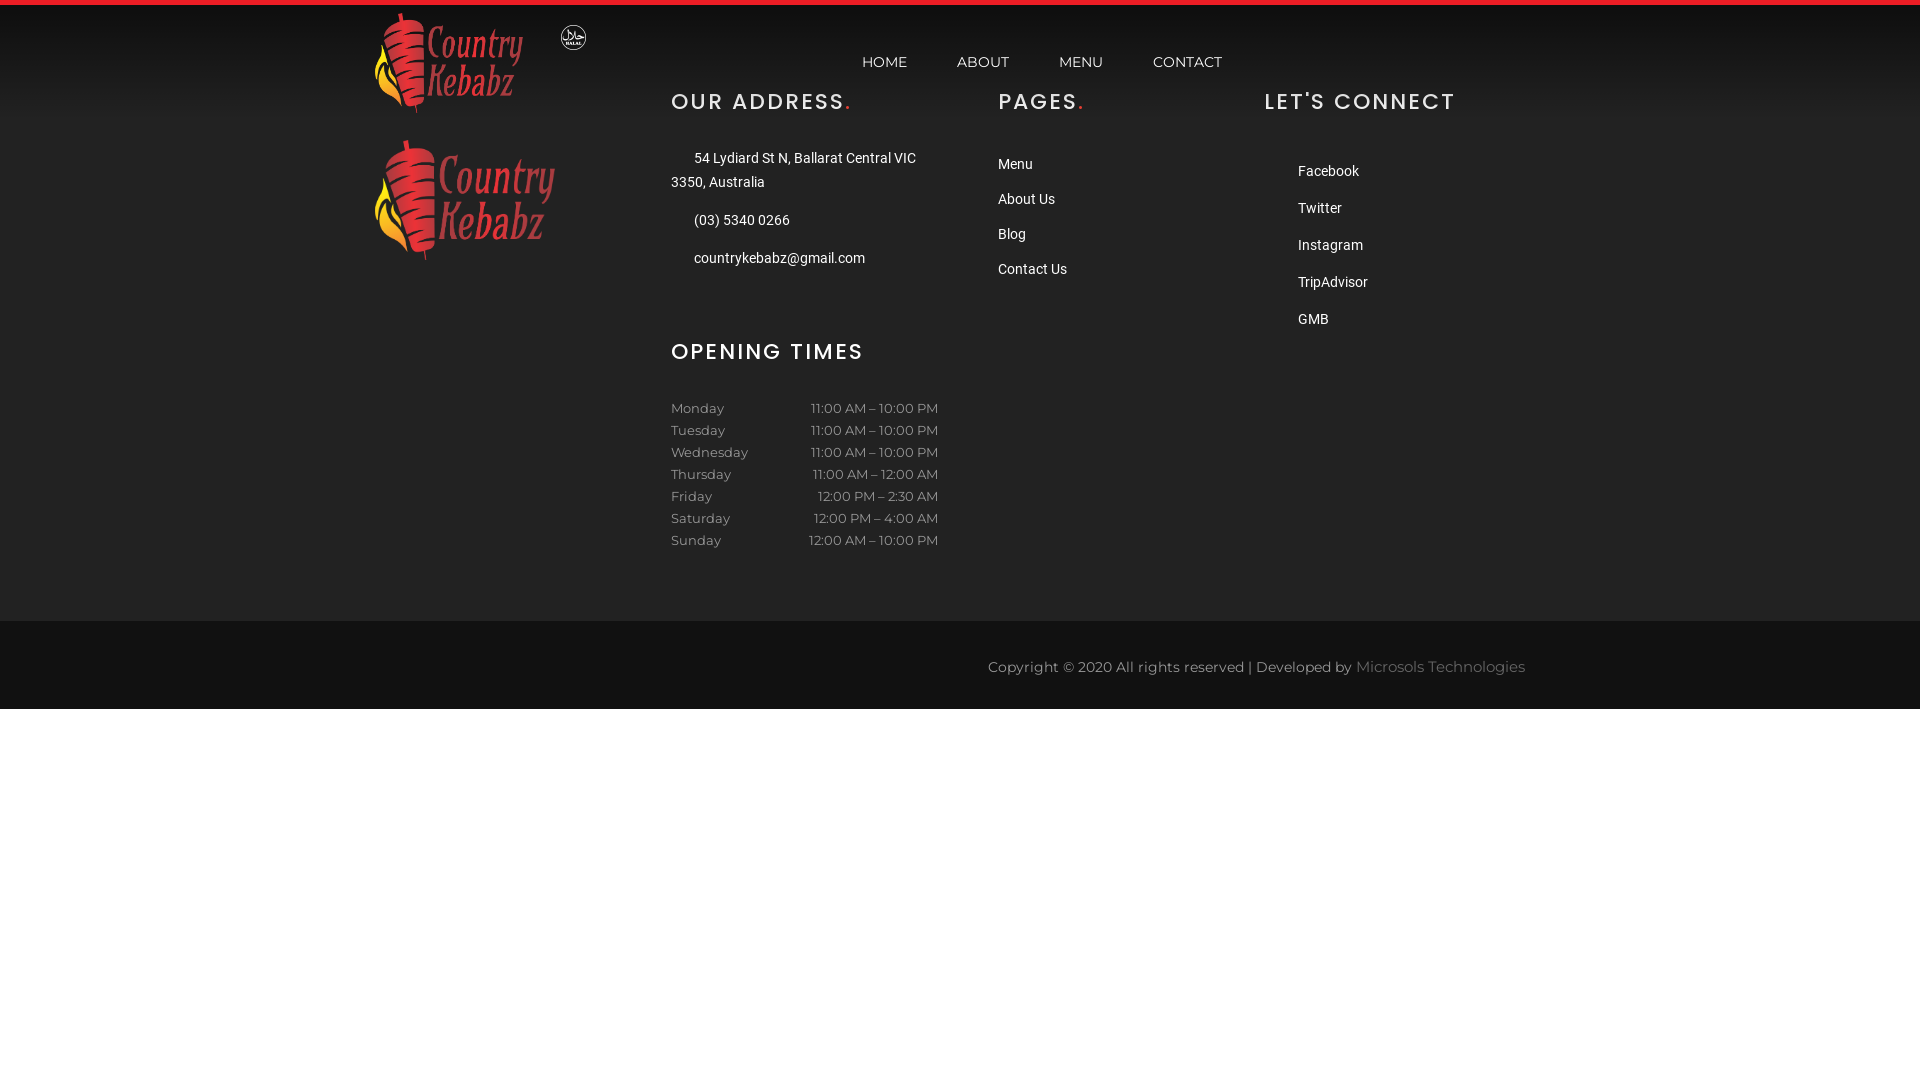  Describe the element at coordinates (1032, 269) in the screenshot. I see `Contact Us` at that location.